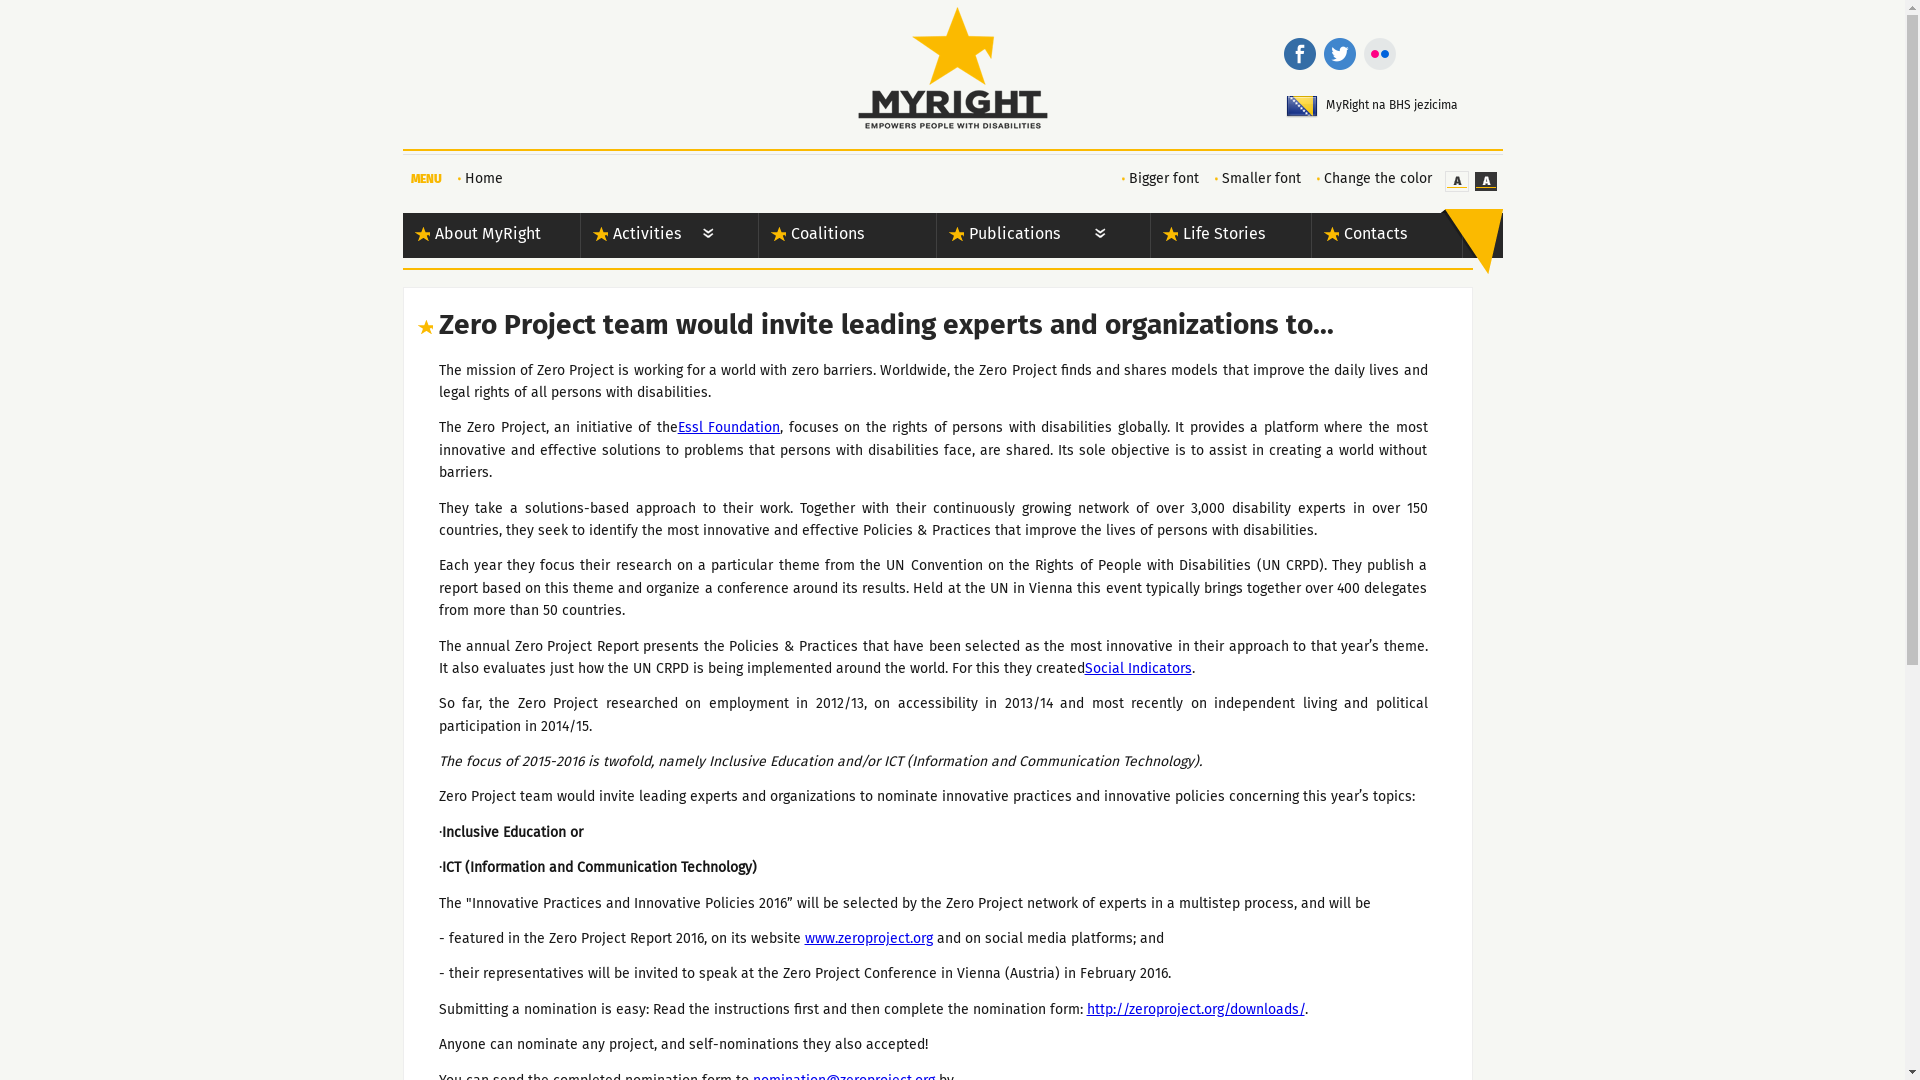 The image size is (1920, 1080). Describe the element at coordinates (1414, 107) in the screenshot. I see `MyRight na BHS jezicima` at that location.